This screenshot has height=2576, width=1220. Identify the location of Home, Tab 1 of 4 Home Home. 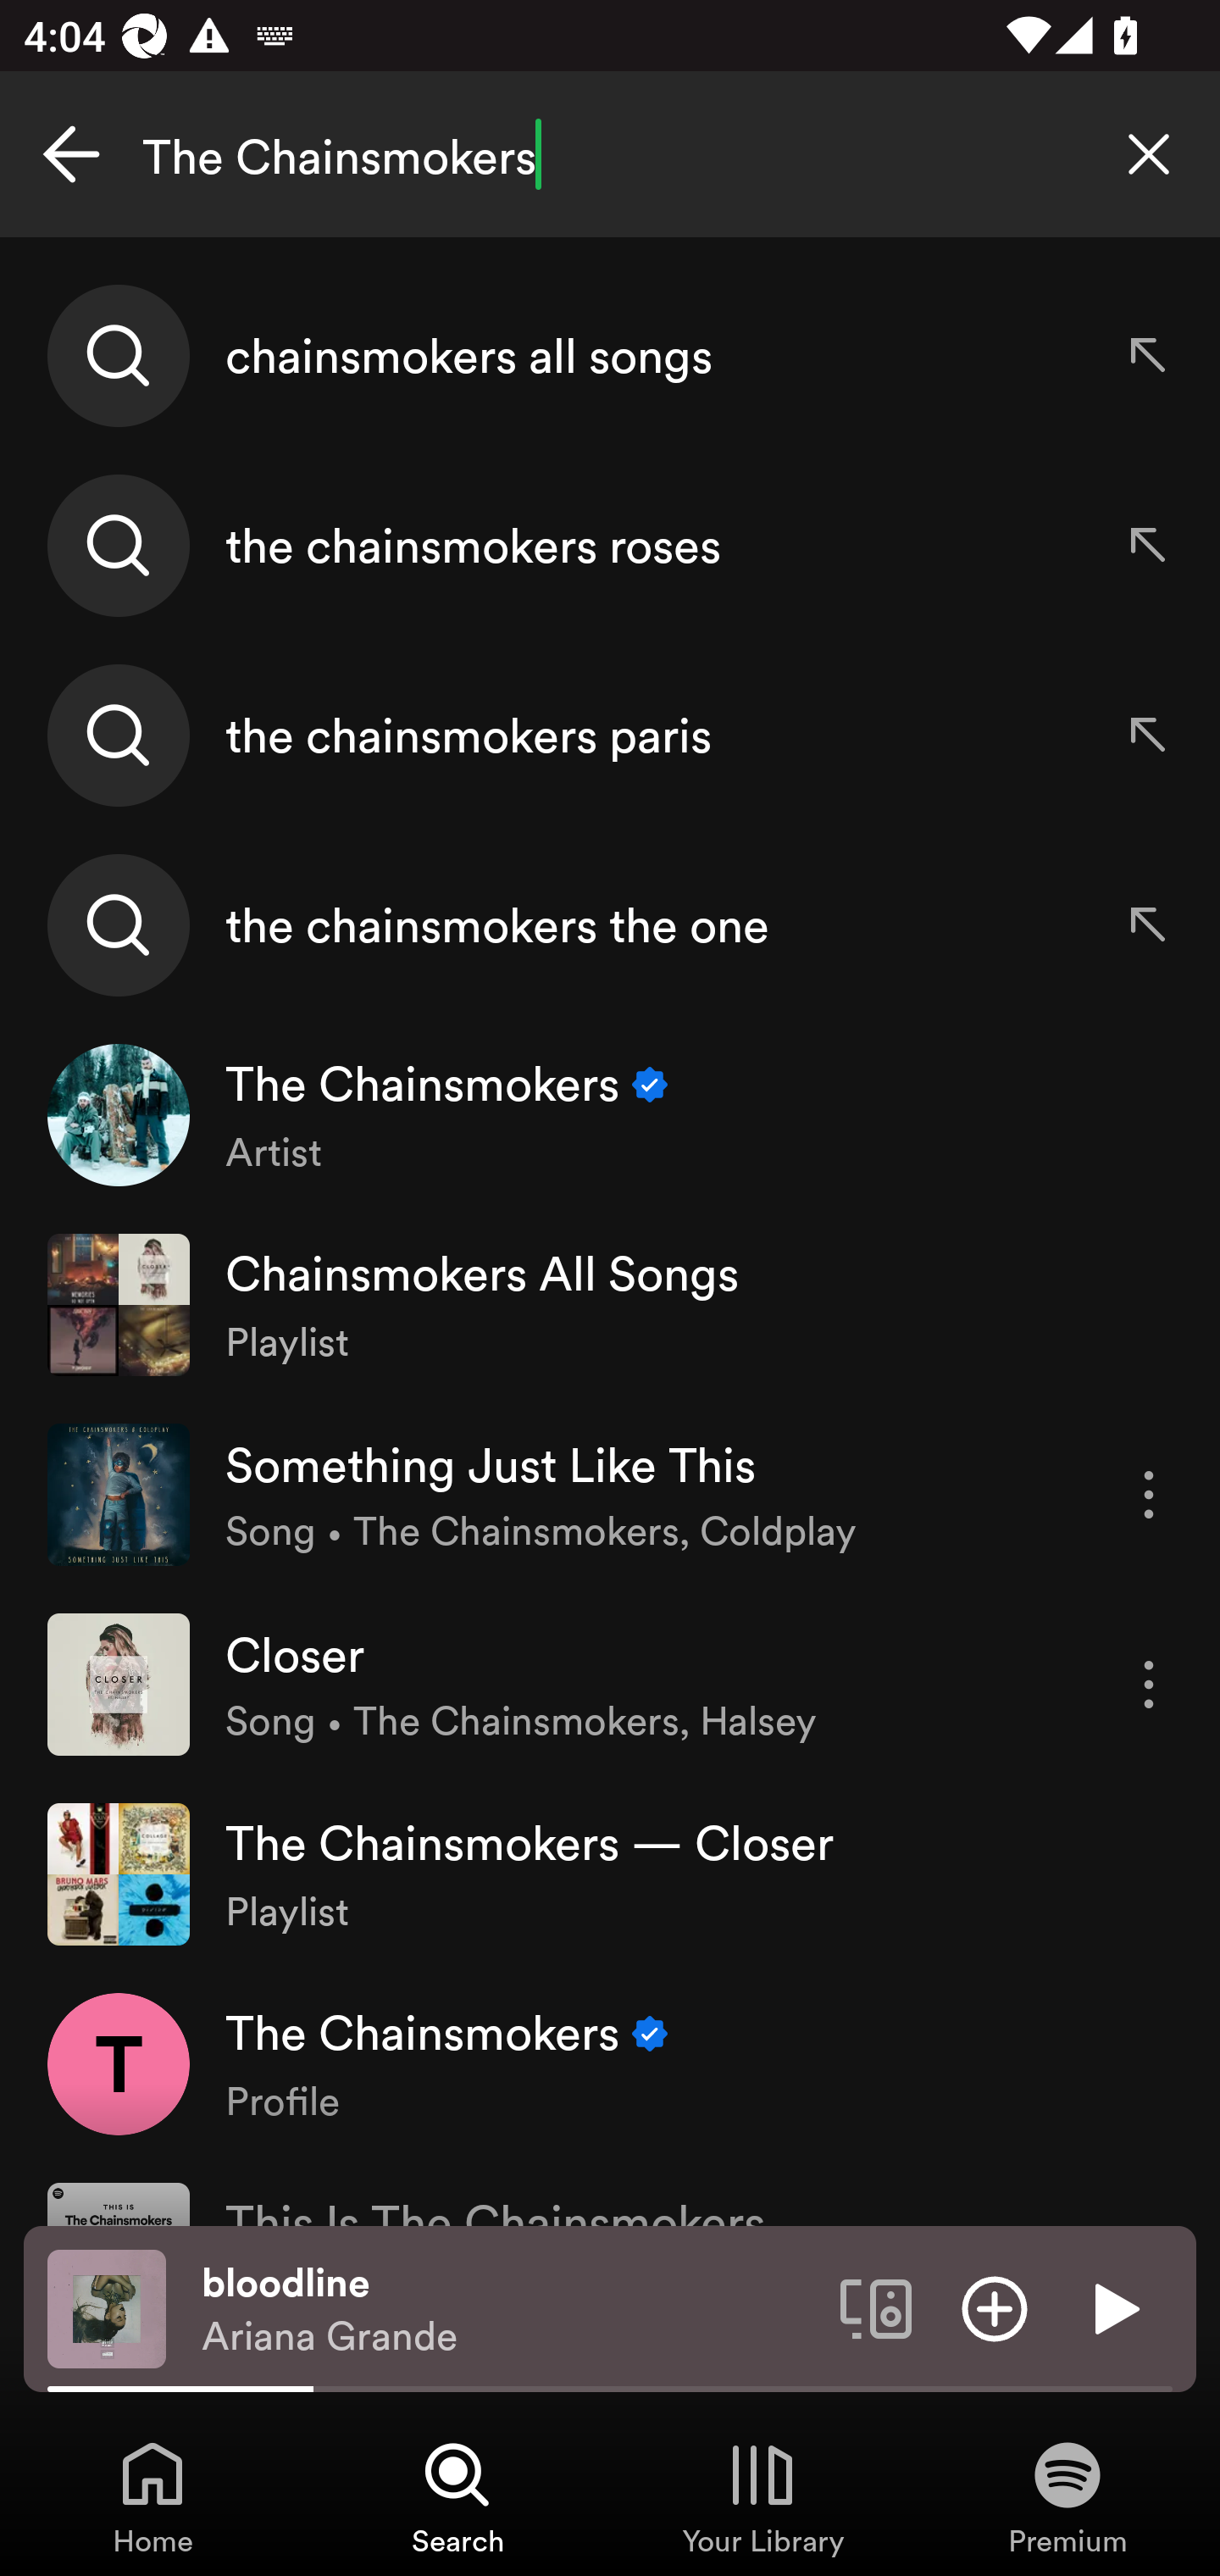
(152, 2496).